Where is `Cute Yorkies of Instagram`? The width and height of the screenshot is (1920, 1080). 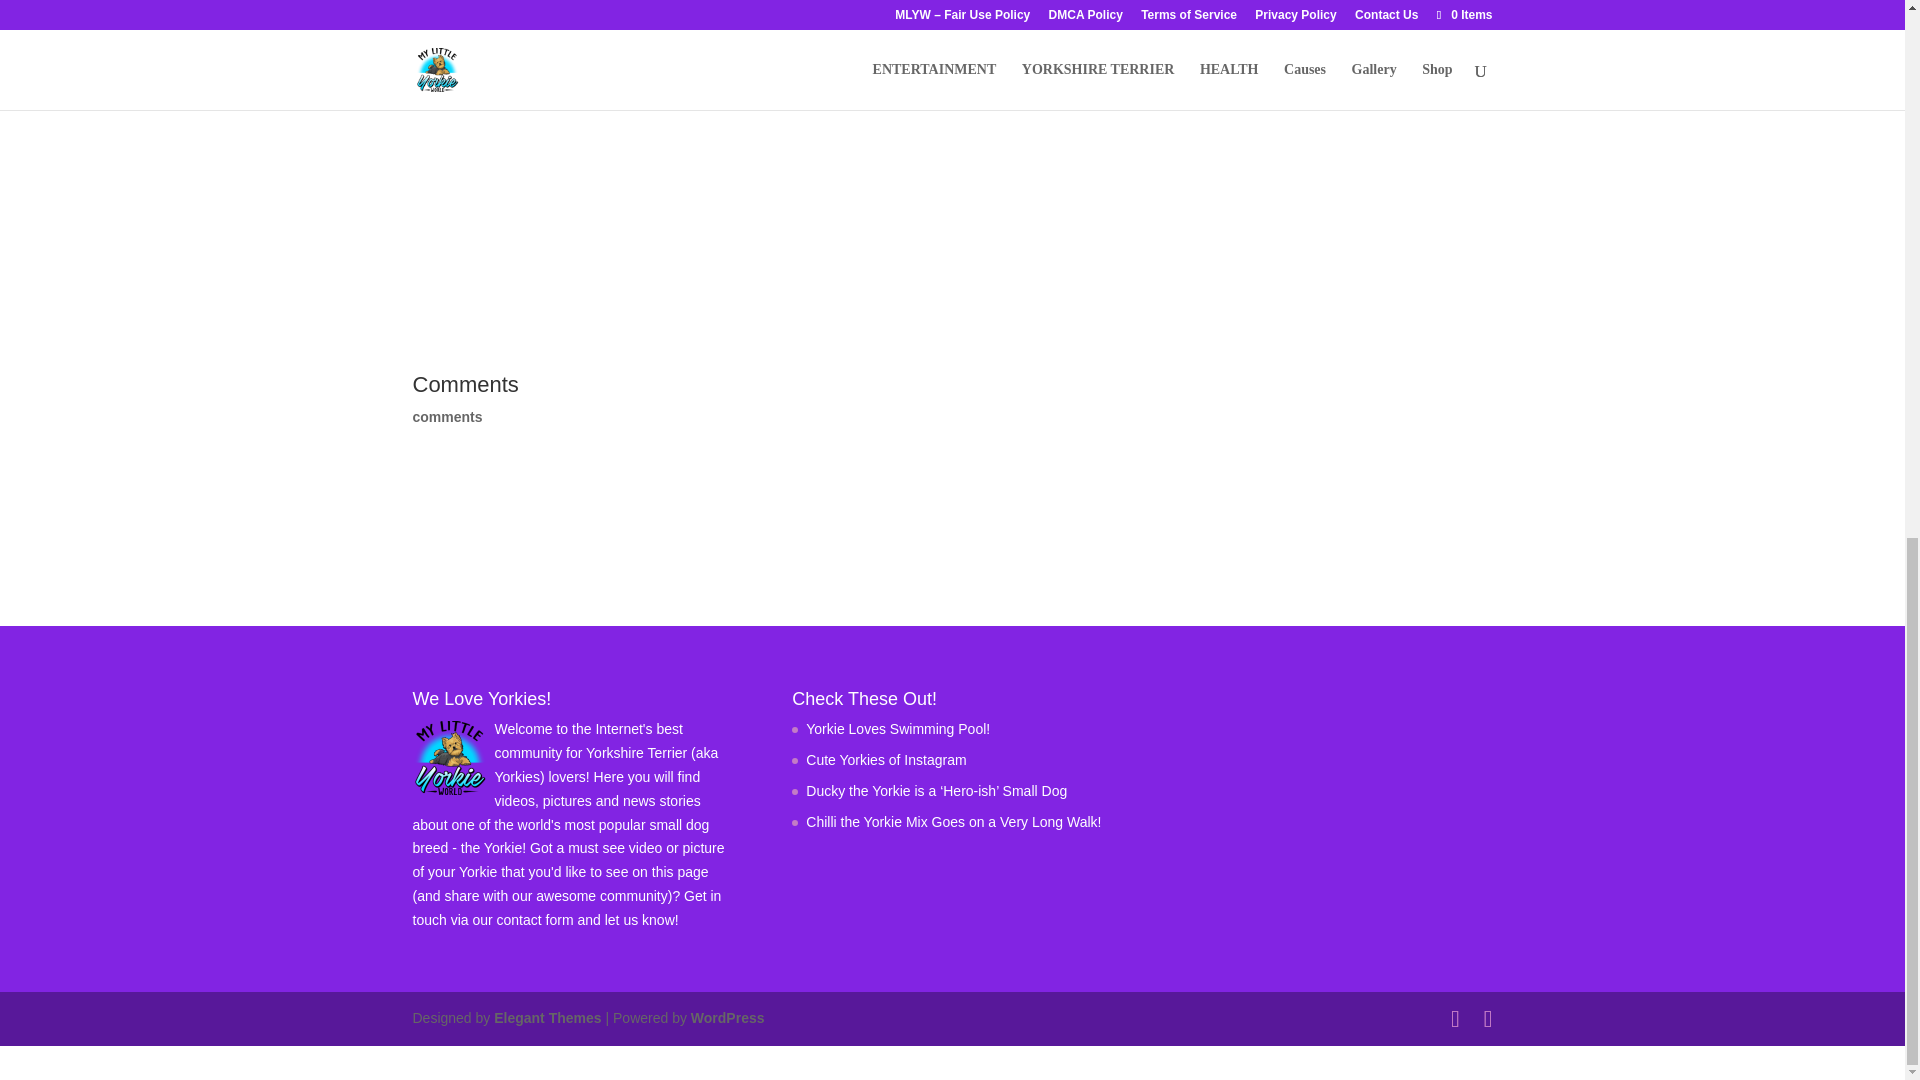 Cute Yorkies of Instagram is located at coordinates (886, 759).